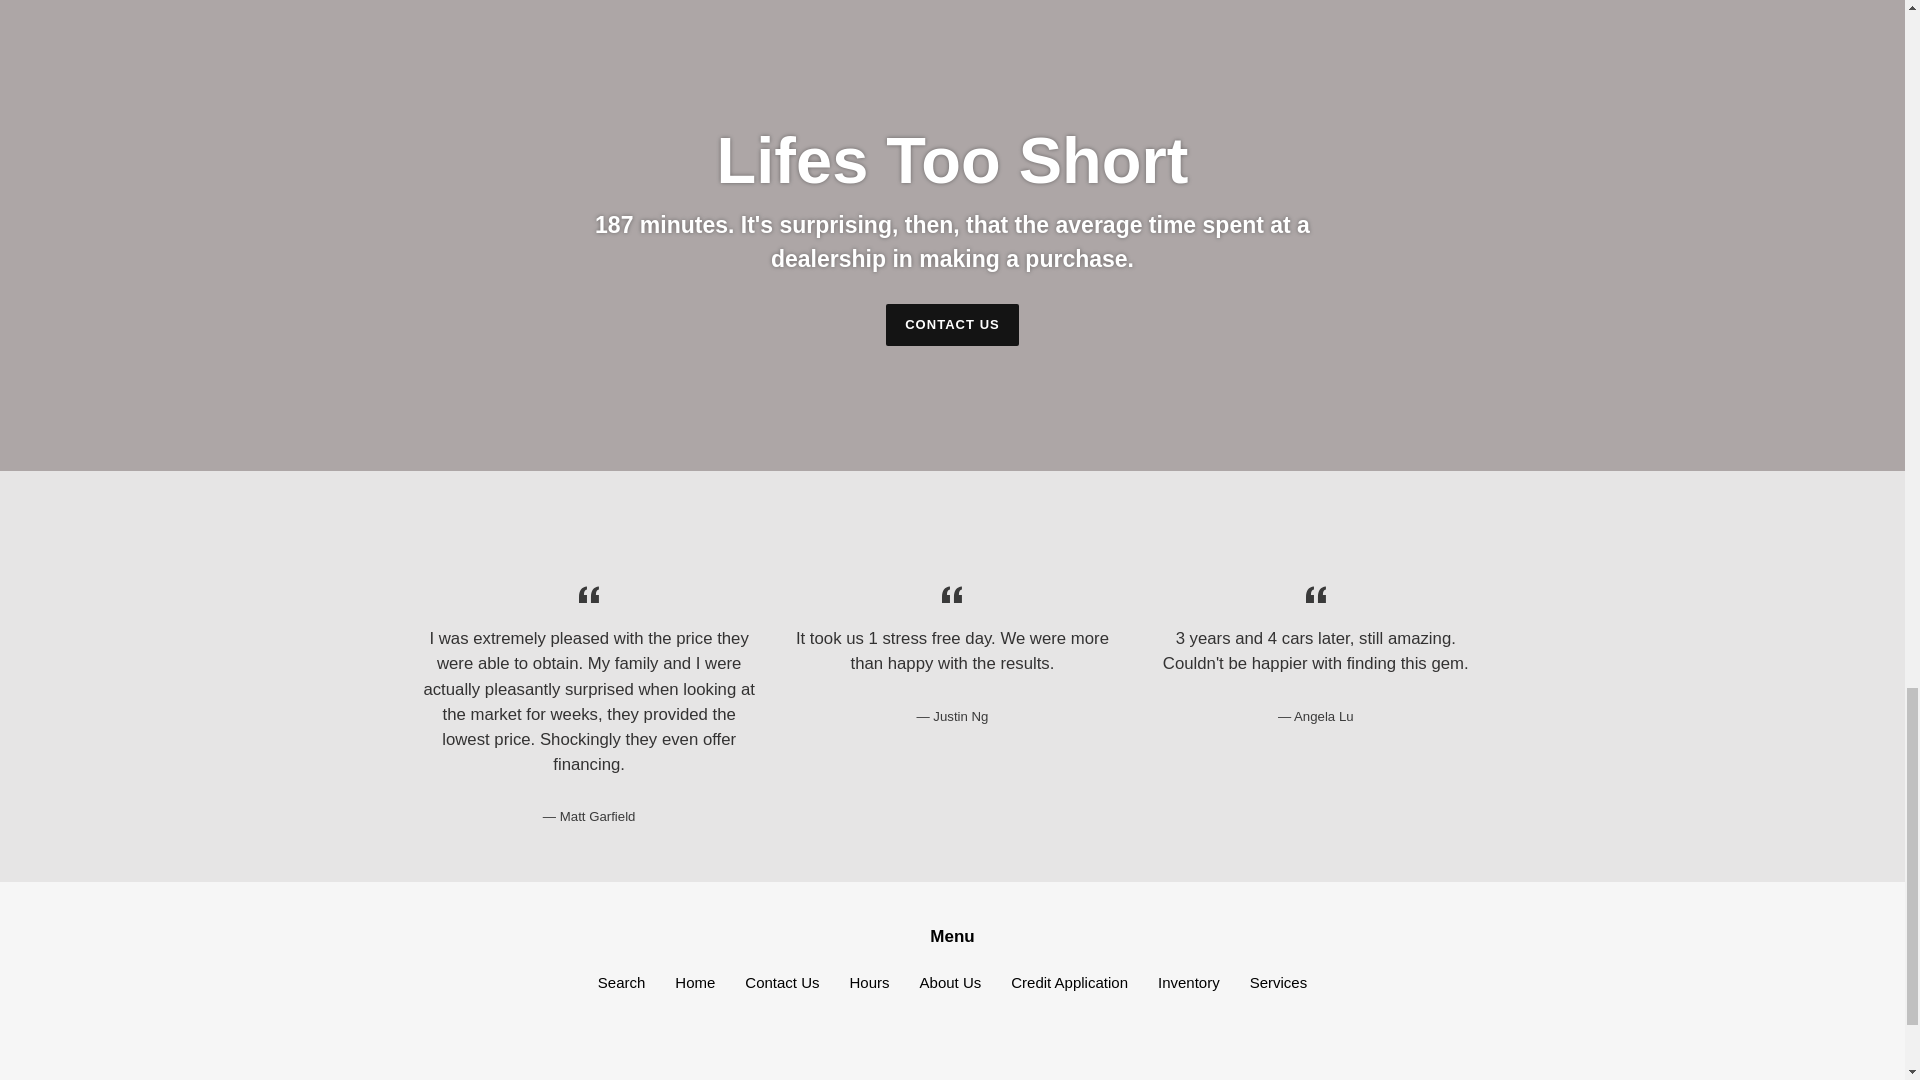 This screenshot has width=1920, height=1080. Describe the element at coordinates (1188, 982) in the screenshot. I see `Inventory` at that location.